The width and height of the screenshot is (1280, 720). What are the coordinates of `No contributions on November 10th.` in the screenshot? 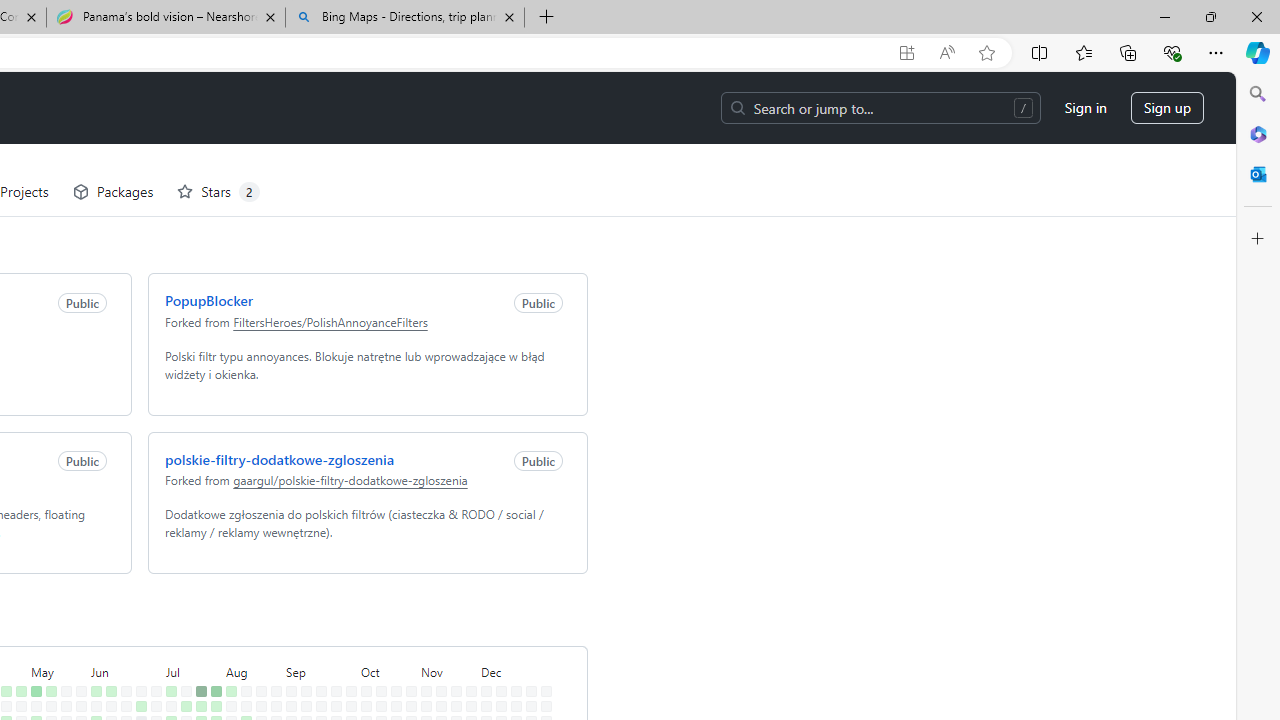 It's located at (437, 619).